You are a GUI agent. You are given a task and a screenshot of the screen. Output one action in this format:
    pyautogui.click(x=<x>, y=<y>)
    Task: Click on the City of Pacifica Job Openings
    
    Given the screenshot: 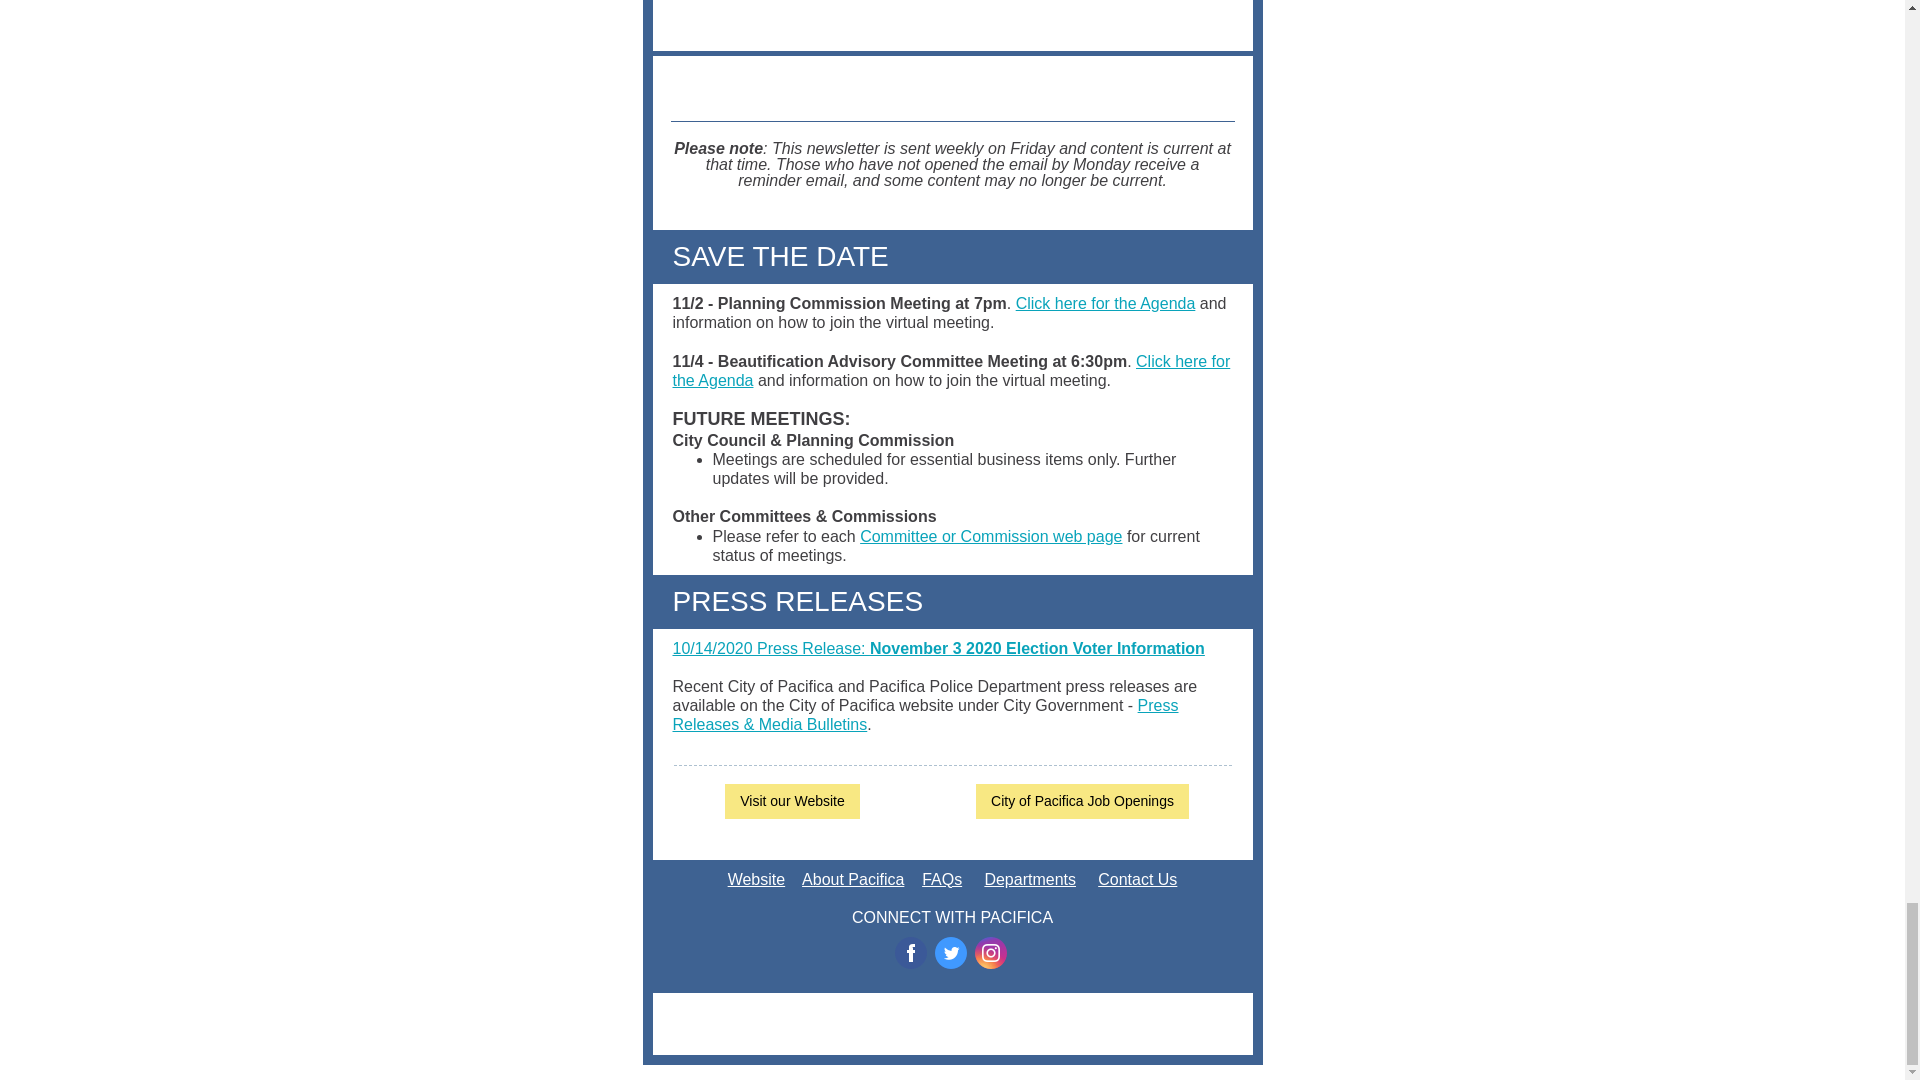 What is the action you would take?
    pyautogui.click(x=1082, y=800)
    